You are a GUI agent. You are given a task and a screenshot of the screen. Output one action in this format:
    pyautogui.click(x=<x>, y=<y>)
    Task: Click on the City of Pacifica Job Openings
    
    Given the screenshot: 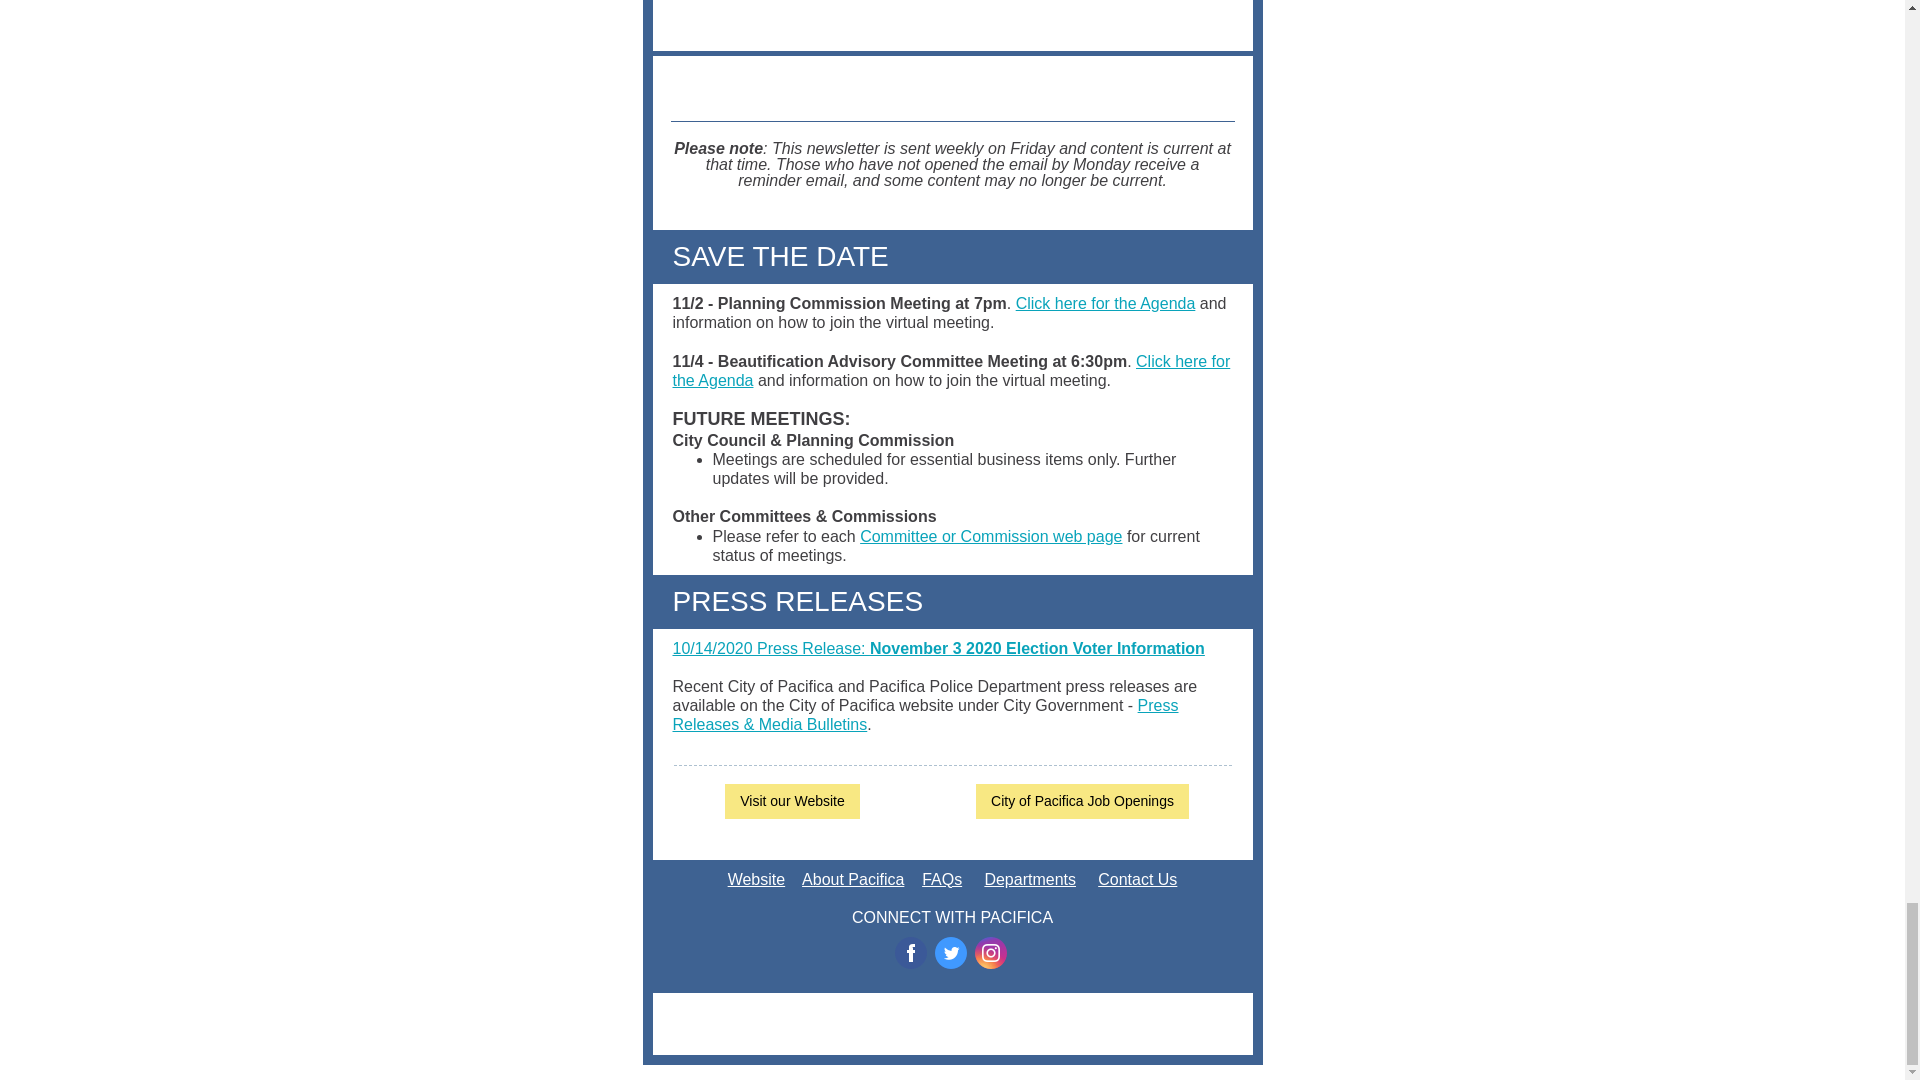 What is the action you would take?
    pyautogui.click(x=1082, y=800)
    